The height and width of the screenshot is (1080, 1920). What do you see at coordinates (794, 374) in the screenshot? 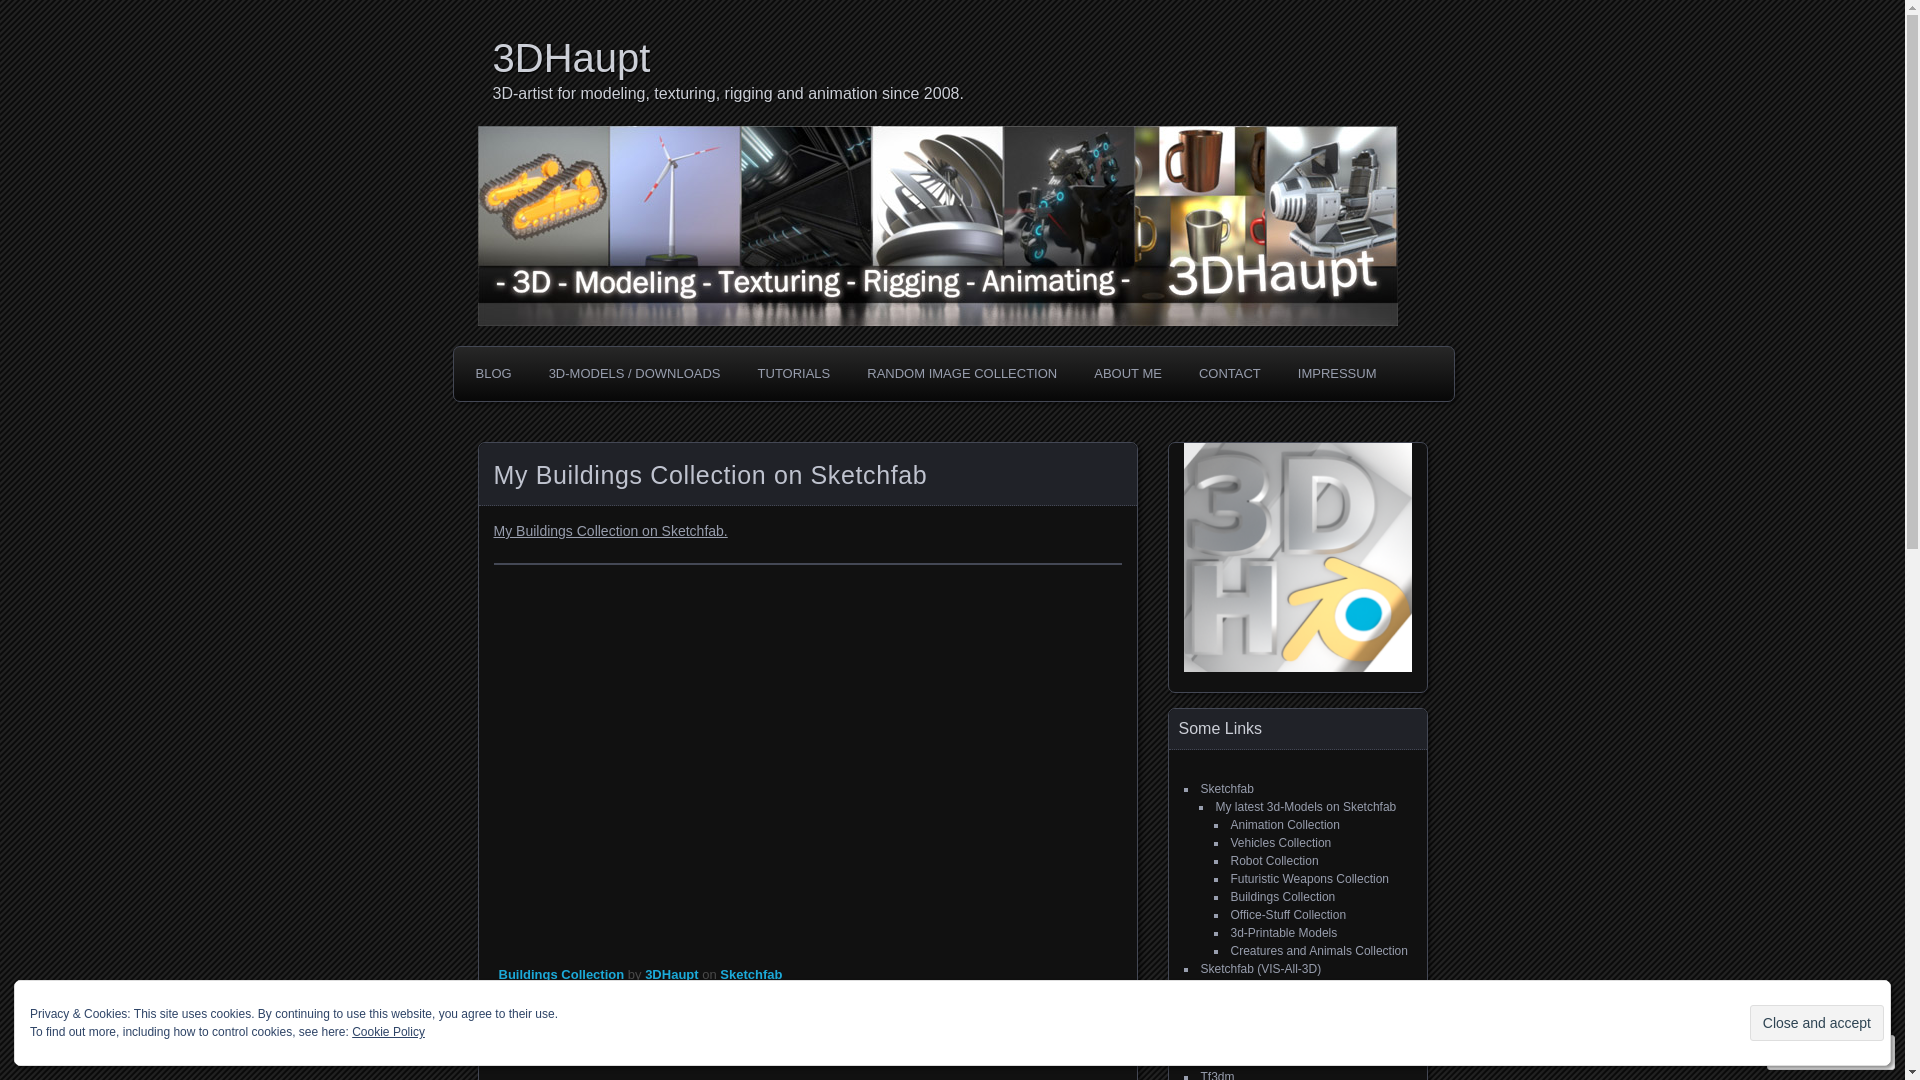
I see `TUTORIALS` at bounding box center [794, 374].